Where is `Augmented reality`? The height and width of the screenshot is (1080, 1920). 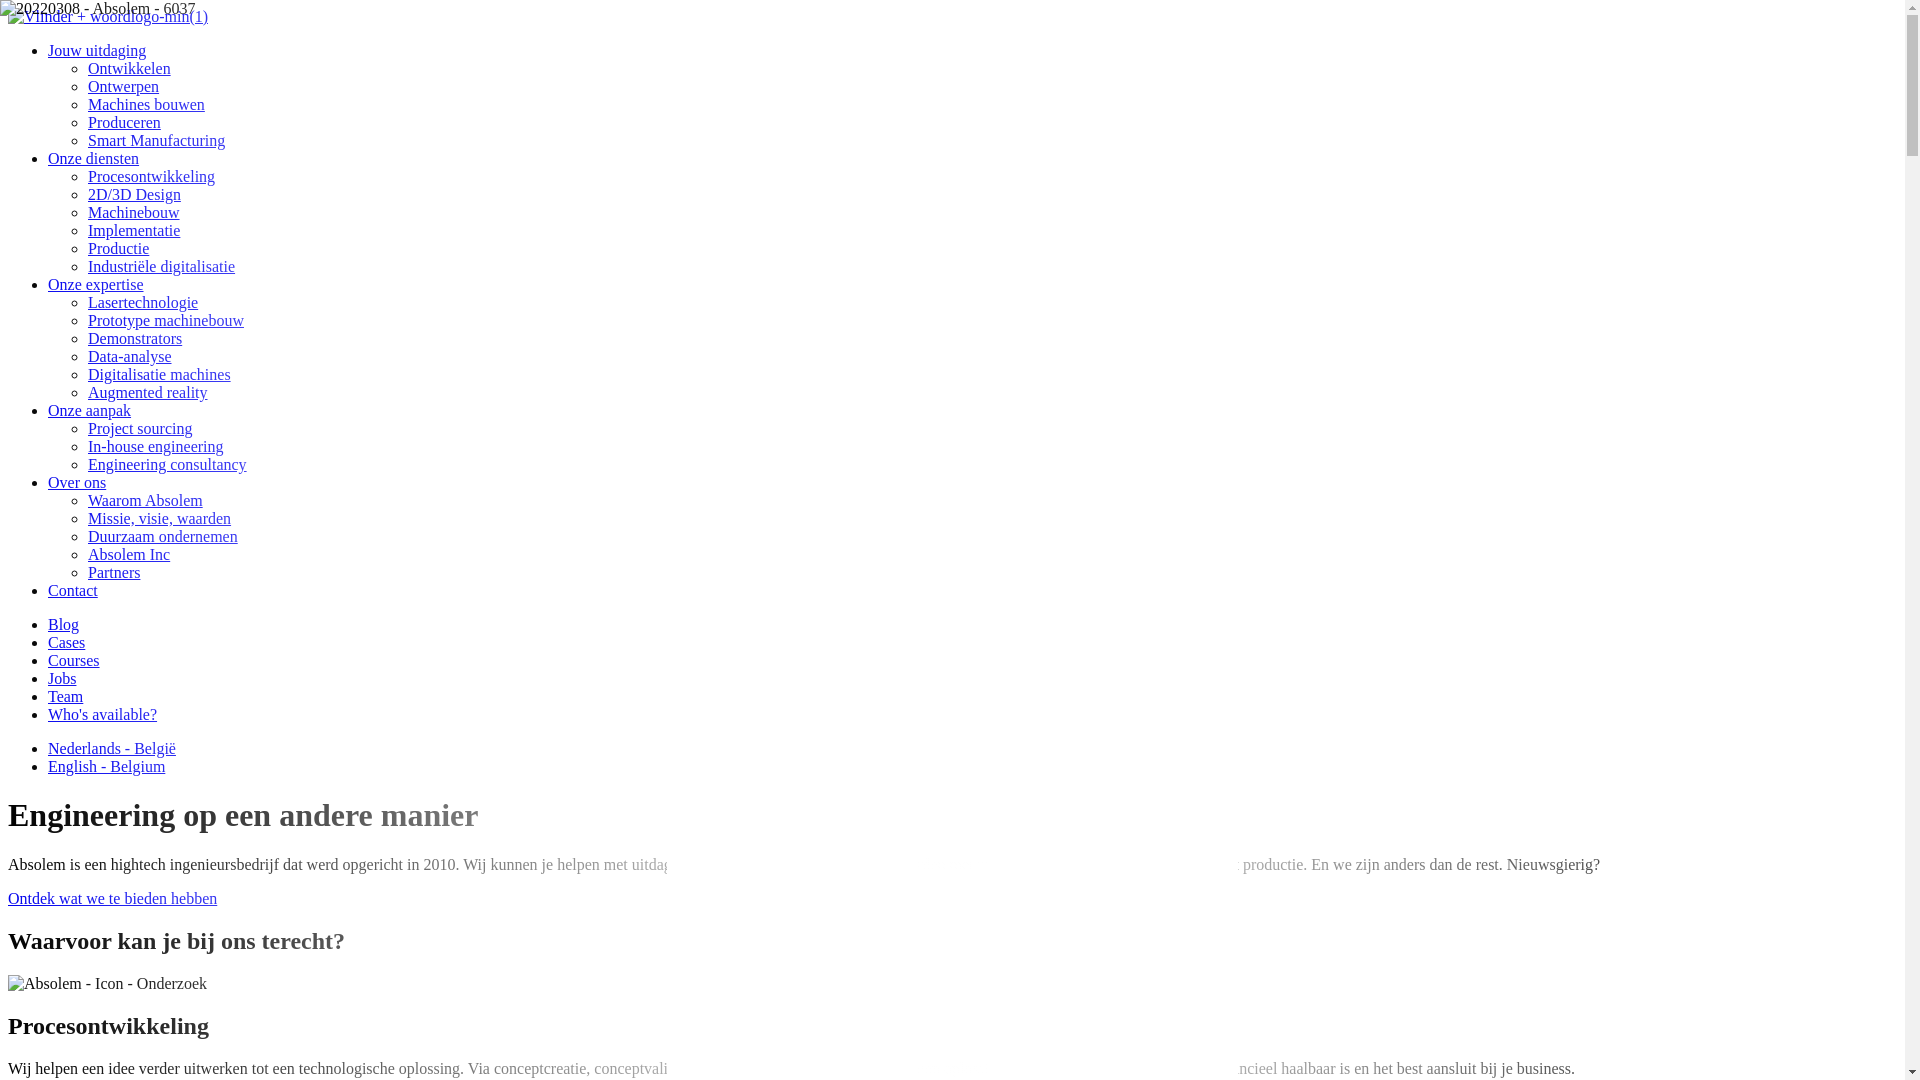 Augmented reality is located at coordinates (148, 392).